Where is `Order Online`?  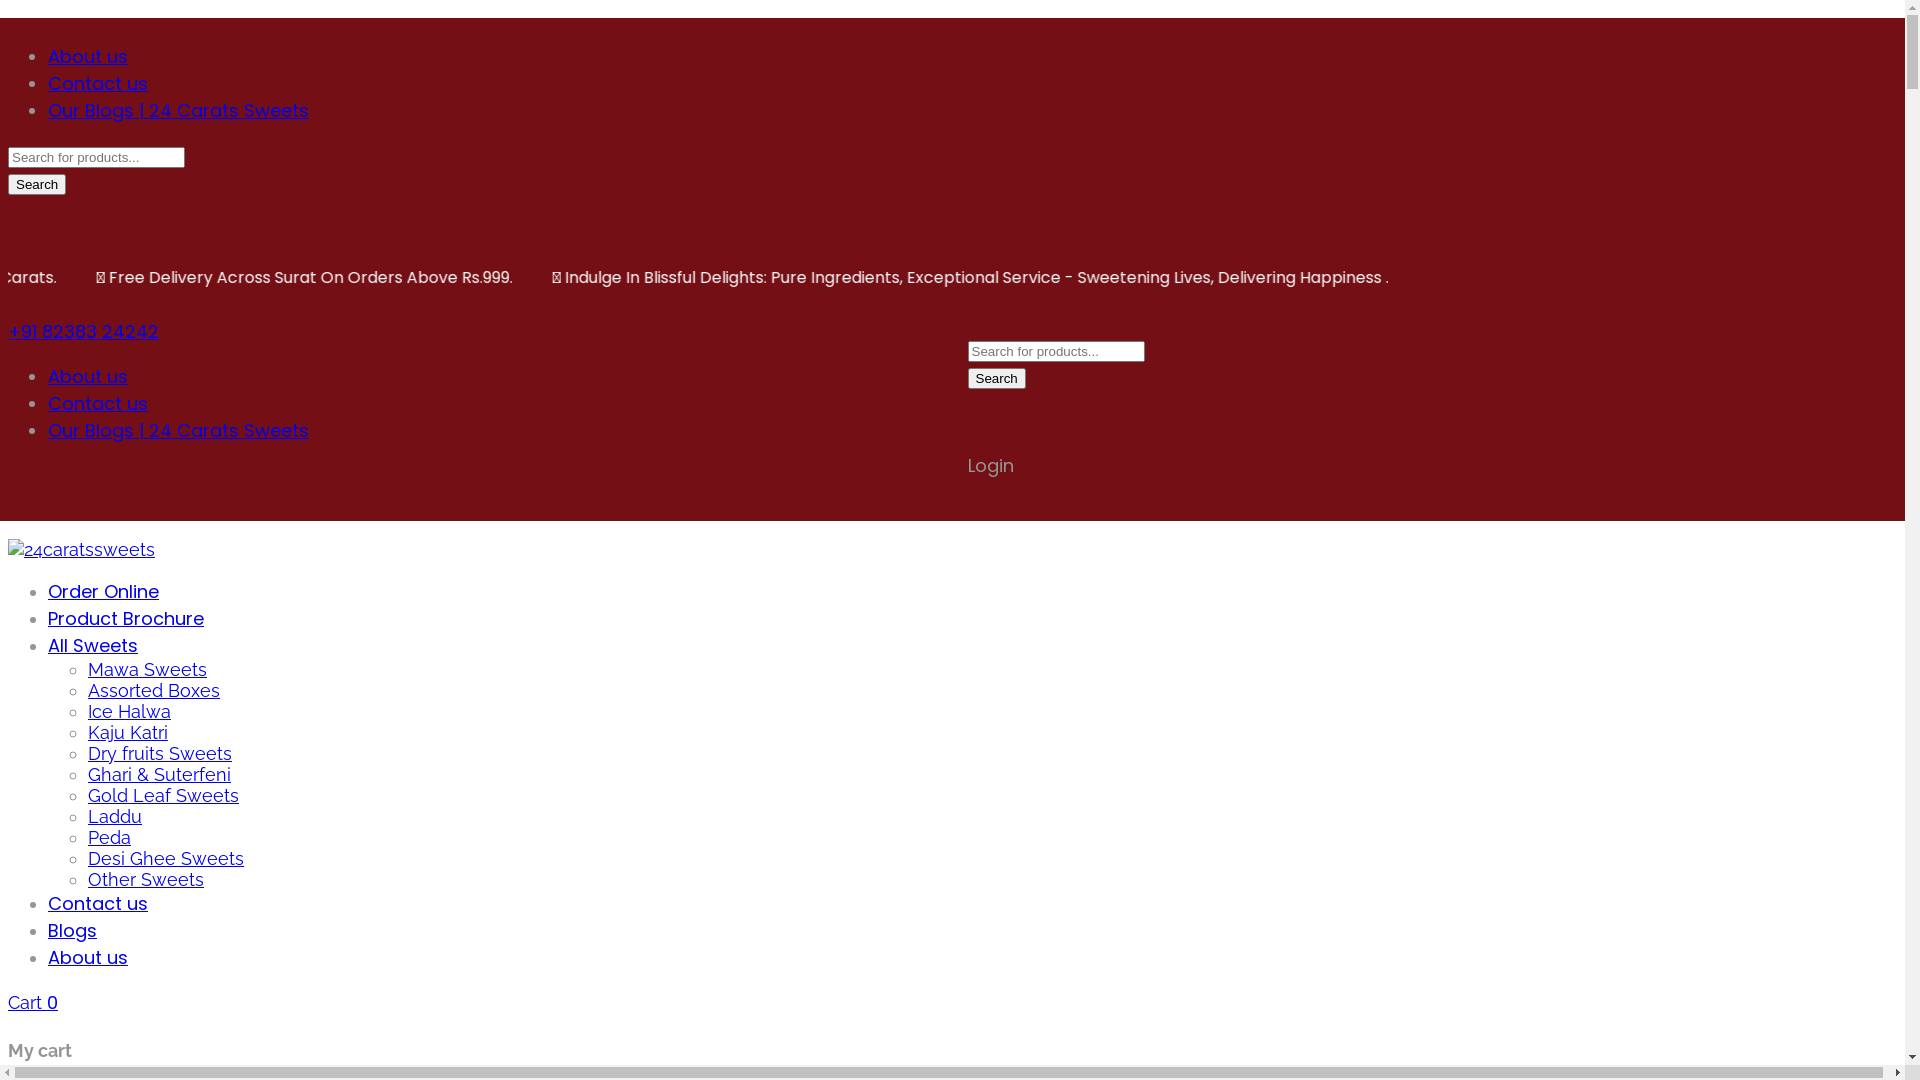
Order Online is located at coordinates (104, 592).